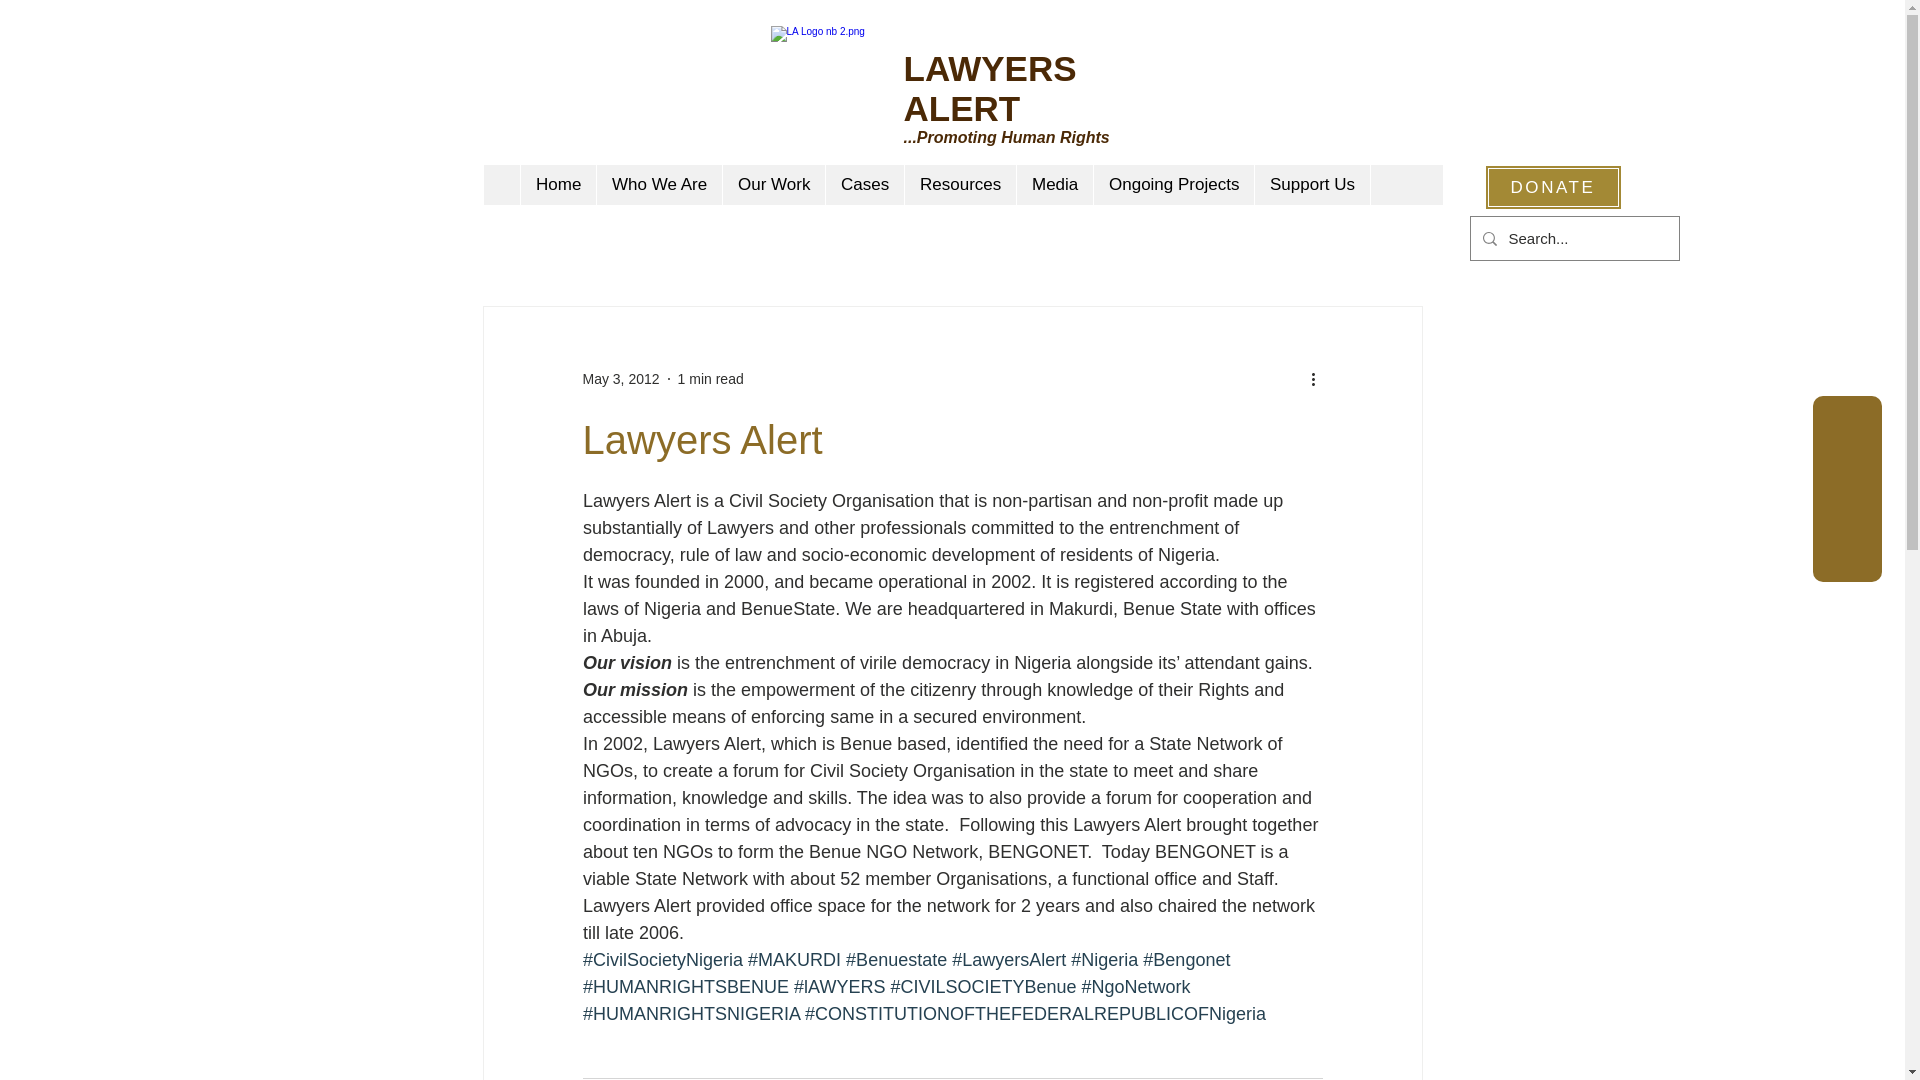 The image size is (1920, 1080). What do you see at coordinates (990, 88) in the screenshot?
I see `LAWYERS ALERT` at bounding box center [990, 88].